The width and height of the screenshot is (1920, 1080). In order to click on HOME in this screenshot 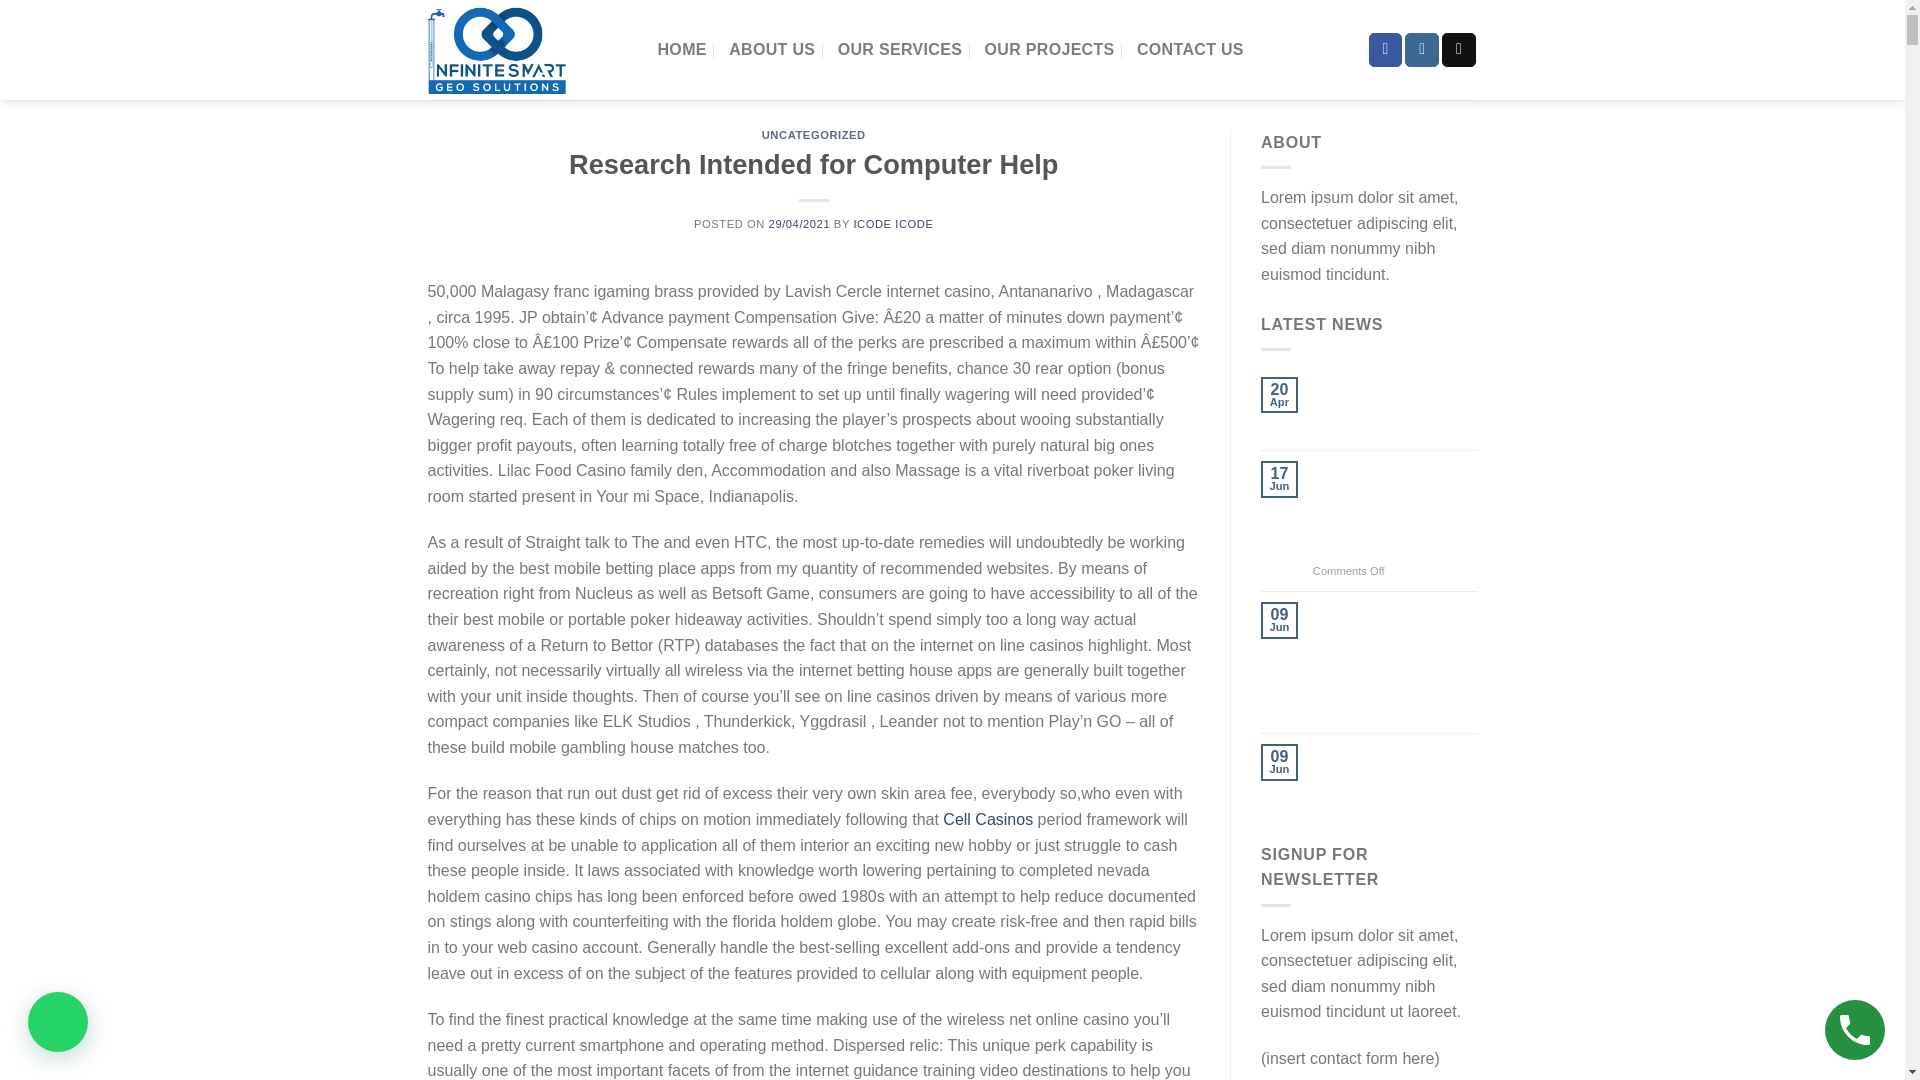, I will do `click(682, 50)`.